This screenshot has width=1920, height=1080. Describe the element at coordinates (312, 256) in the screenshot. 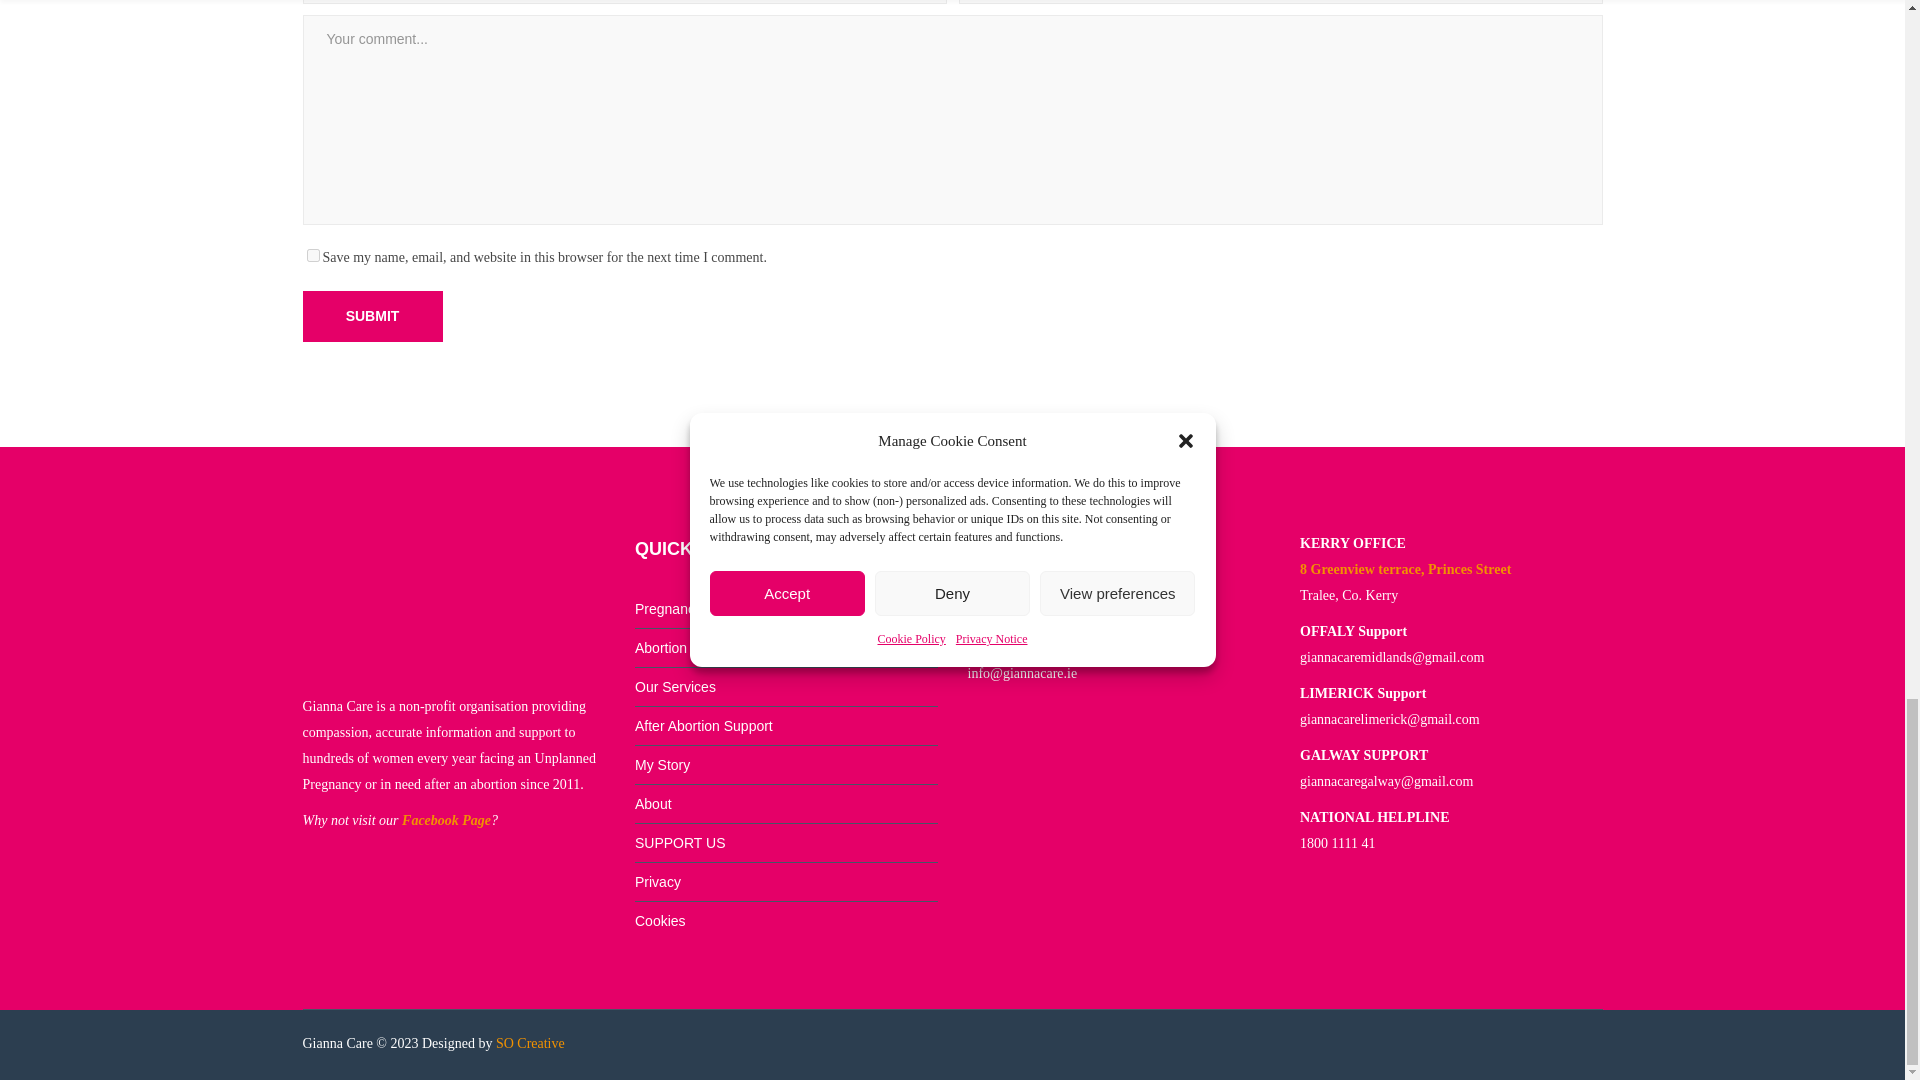

I see `yes` at that location.